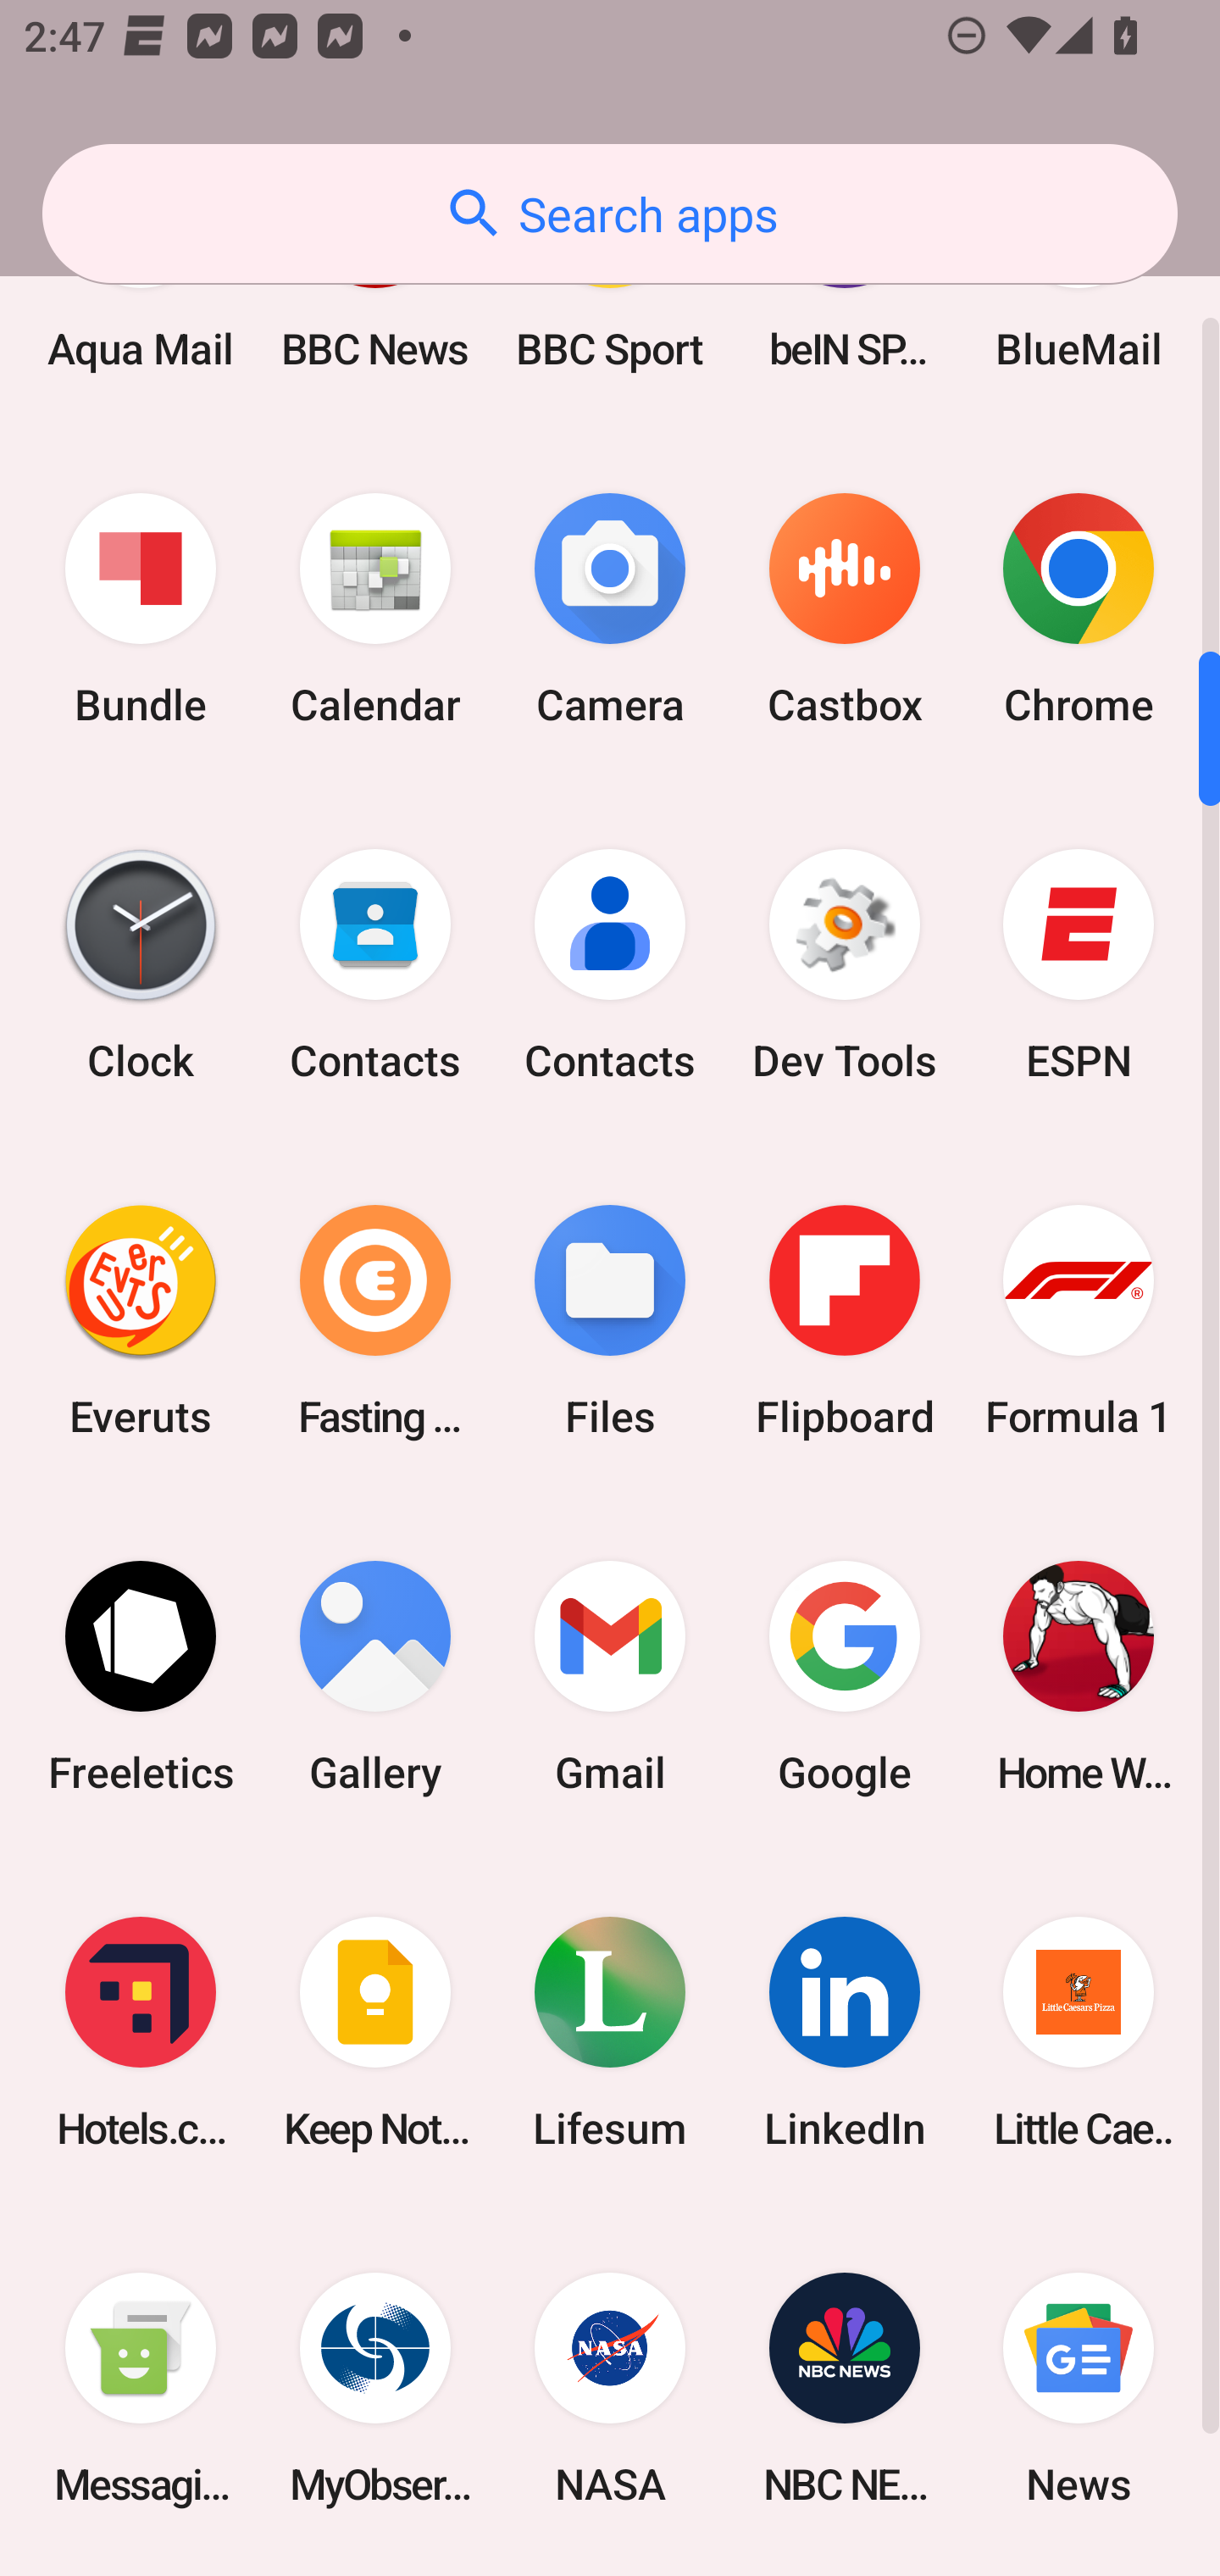 This screenshot has width=1220, height=2576. What do you see at coordinates (141, 2032) in the screenshot?
I see `Hotels.com` at bounding box center [141, 2032].